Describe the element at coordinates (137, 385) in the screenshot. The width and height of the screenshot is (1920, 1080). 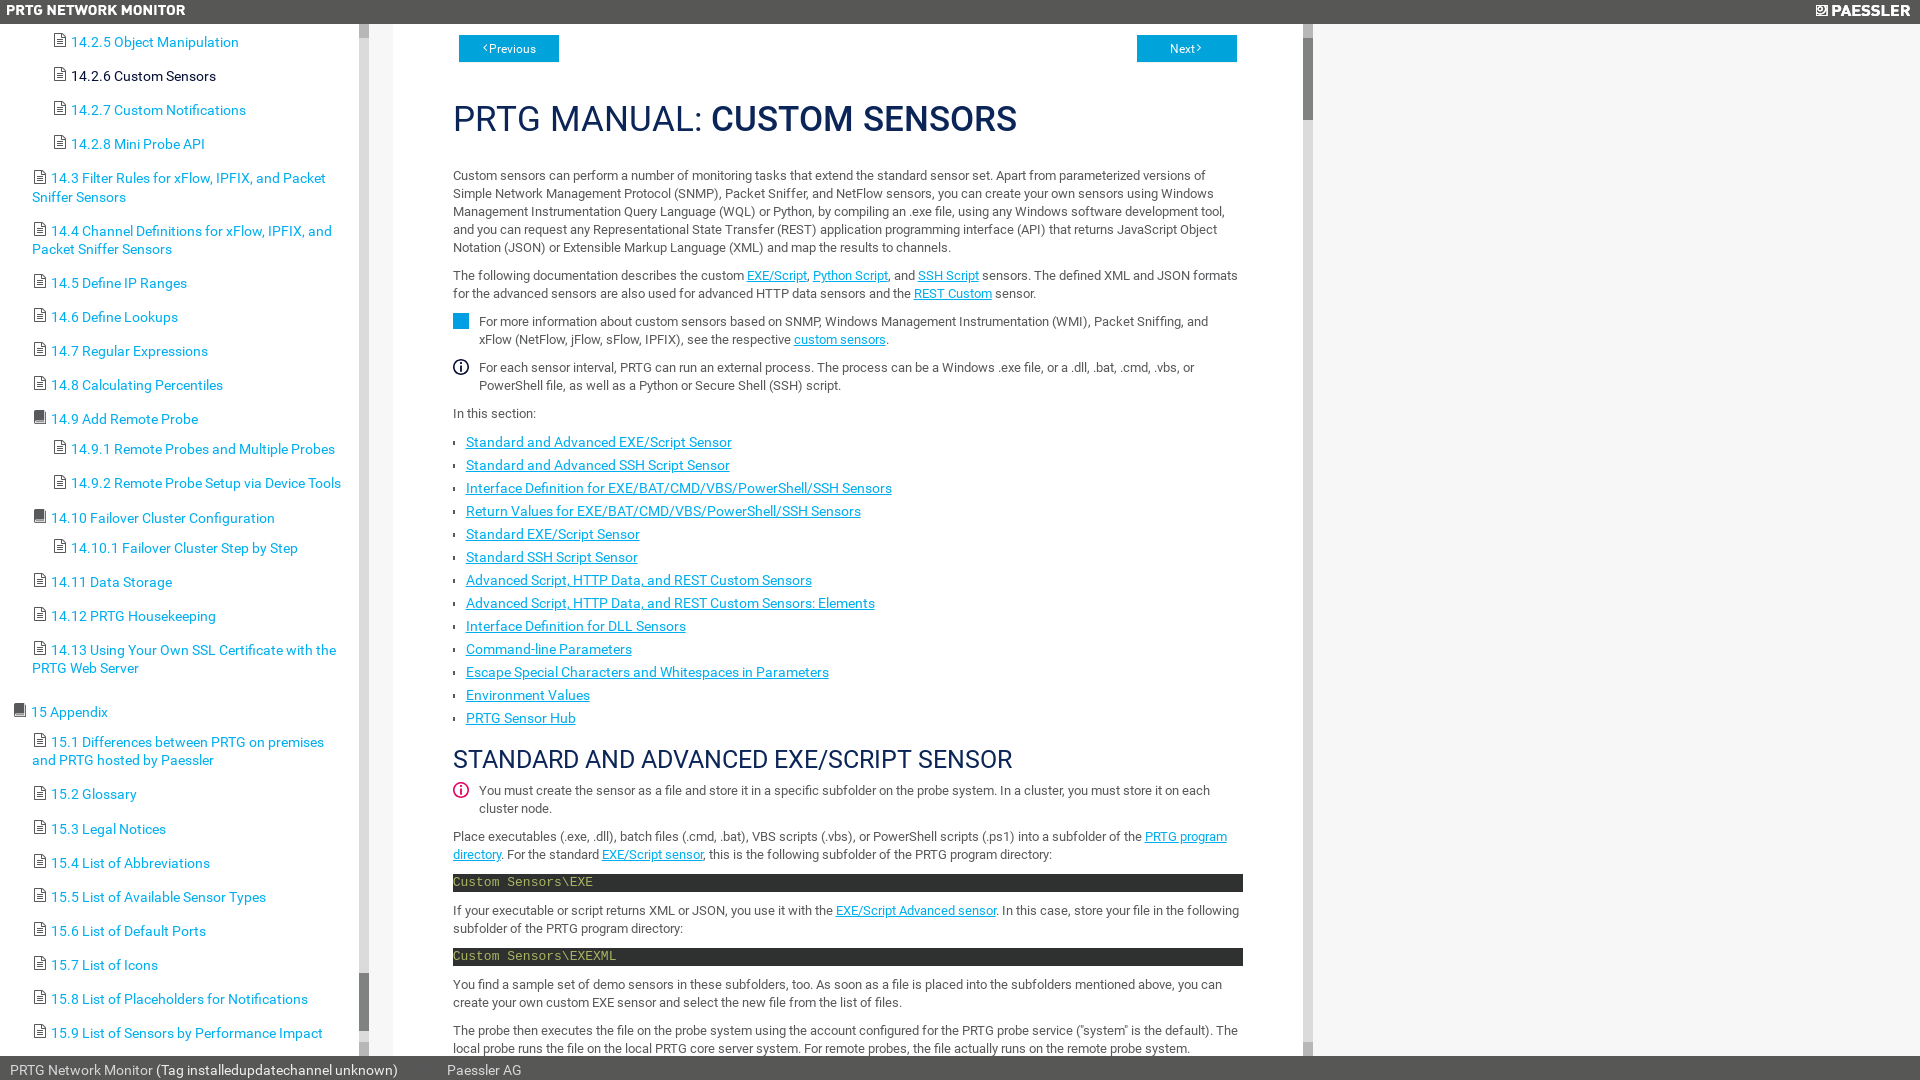
I see `14.8 Calculating Percentiles` at that location.